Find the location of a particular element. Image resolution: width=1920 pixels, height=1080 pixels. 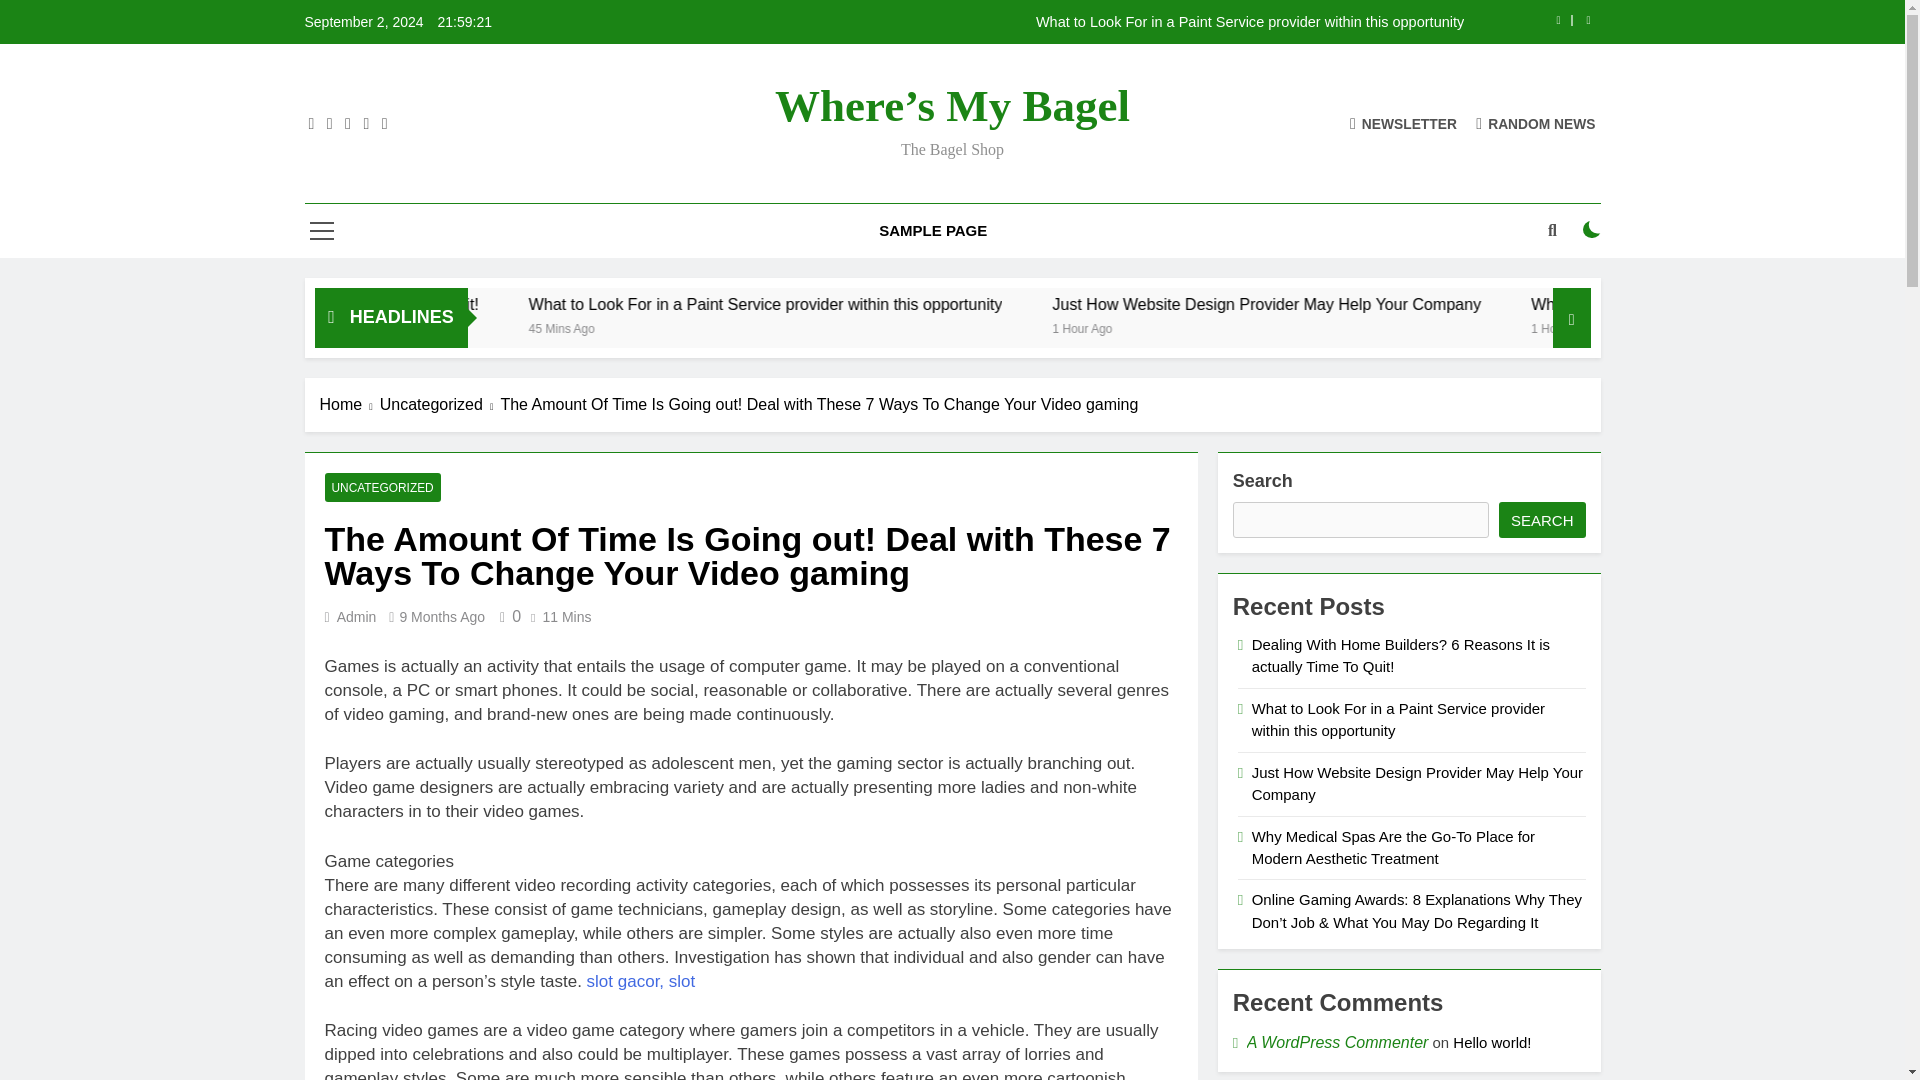

Just How Website Design Provider May Help Your Company is located at coordinates (1488, 304).